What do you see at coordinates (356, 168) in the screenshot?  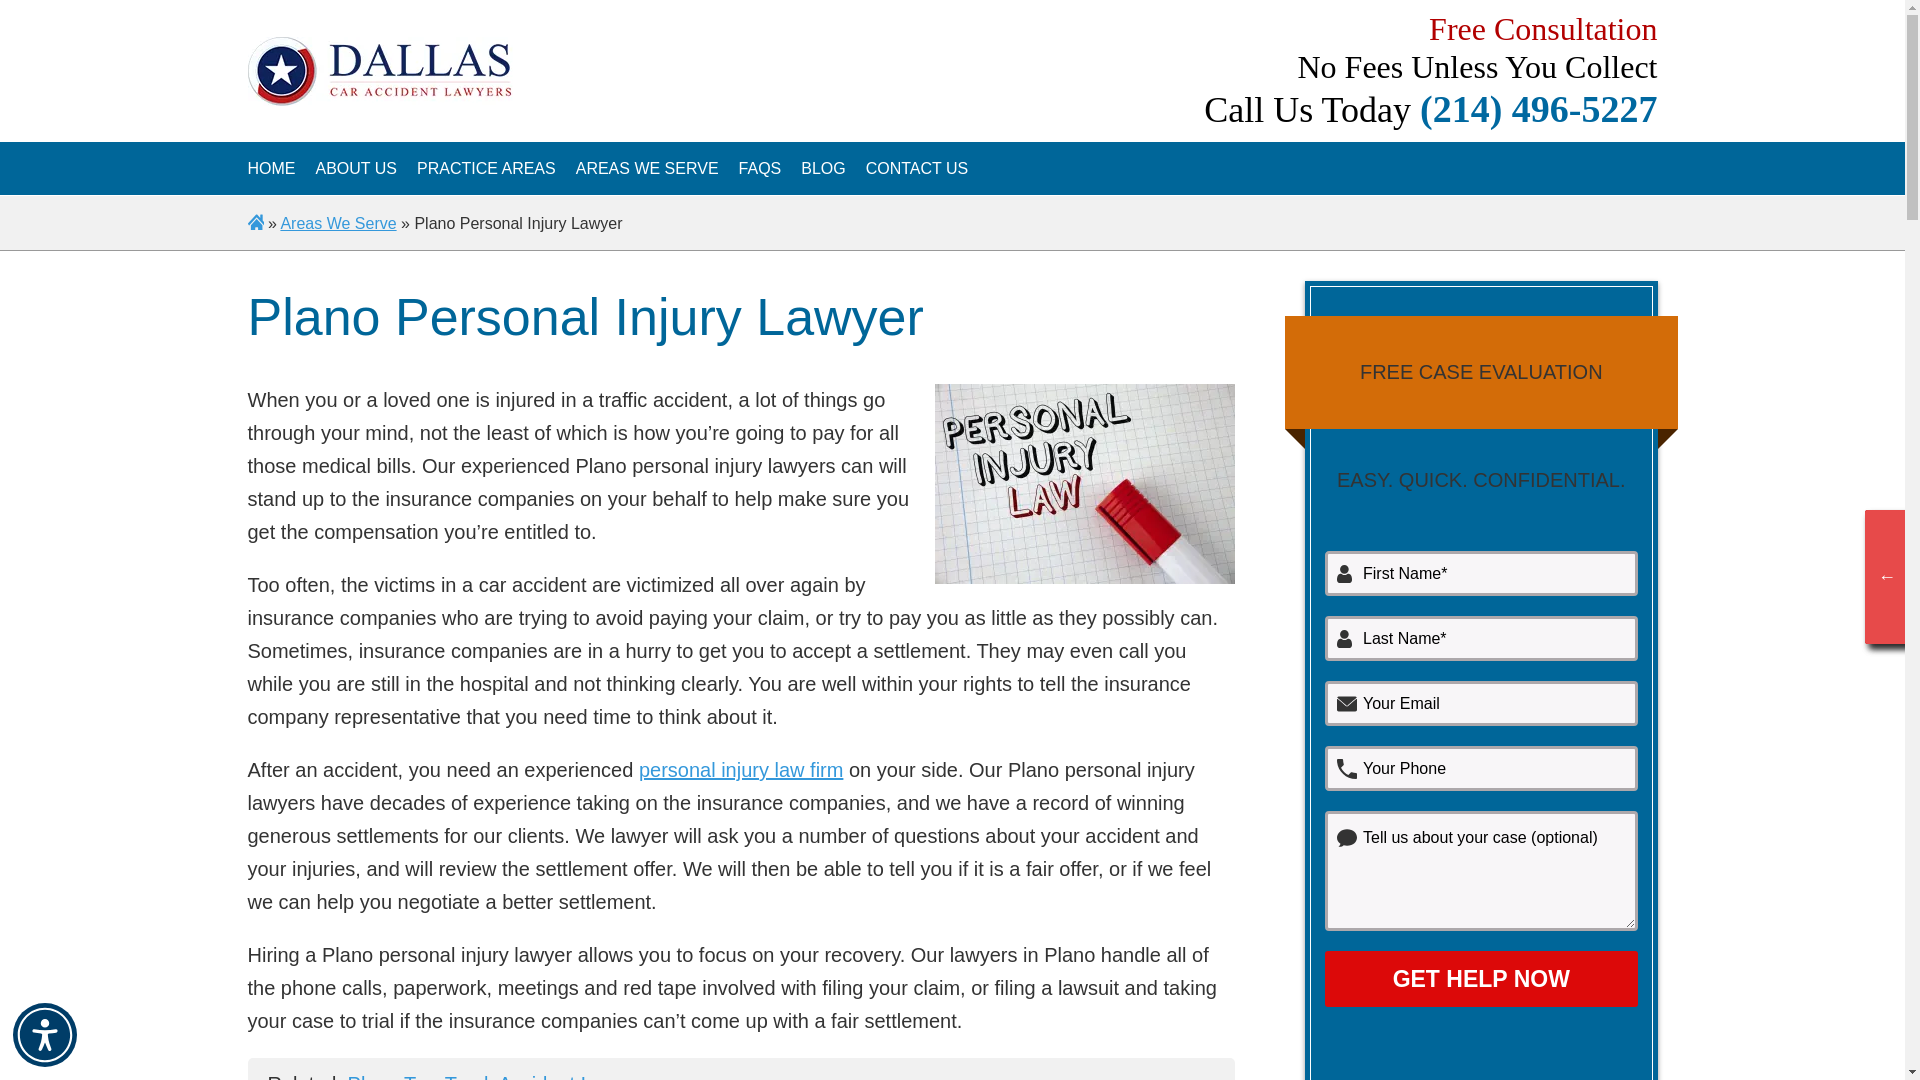 I see `ABOUT US` at bounding box center [356, 168].